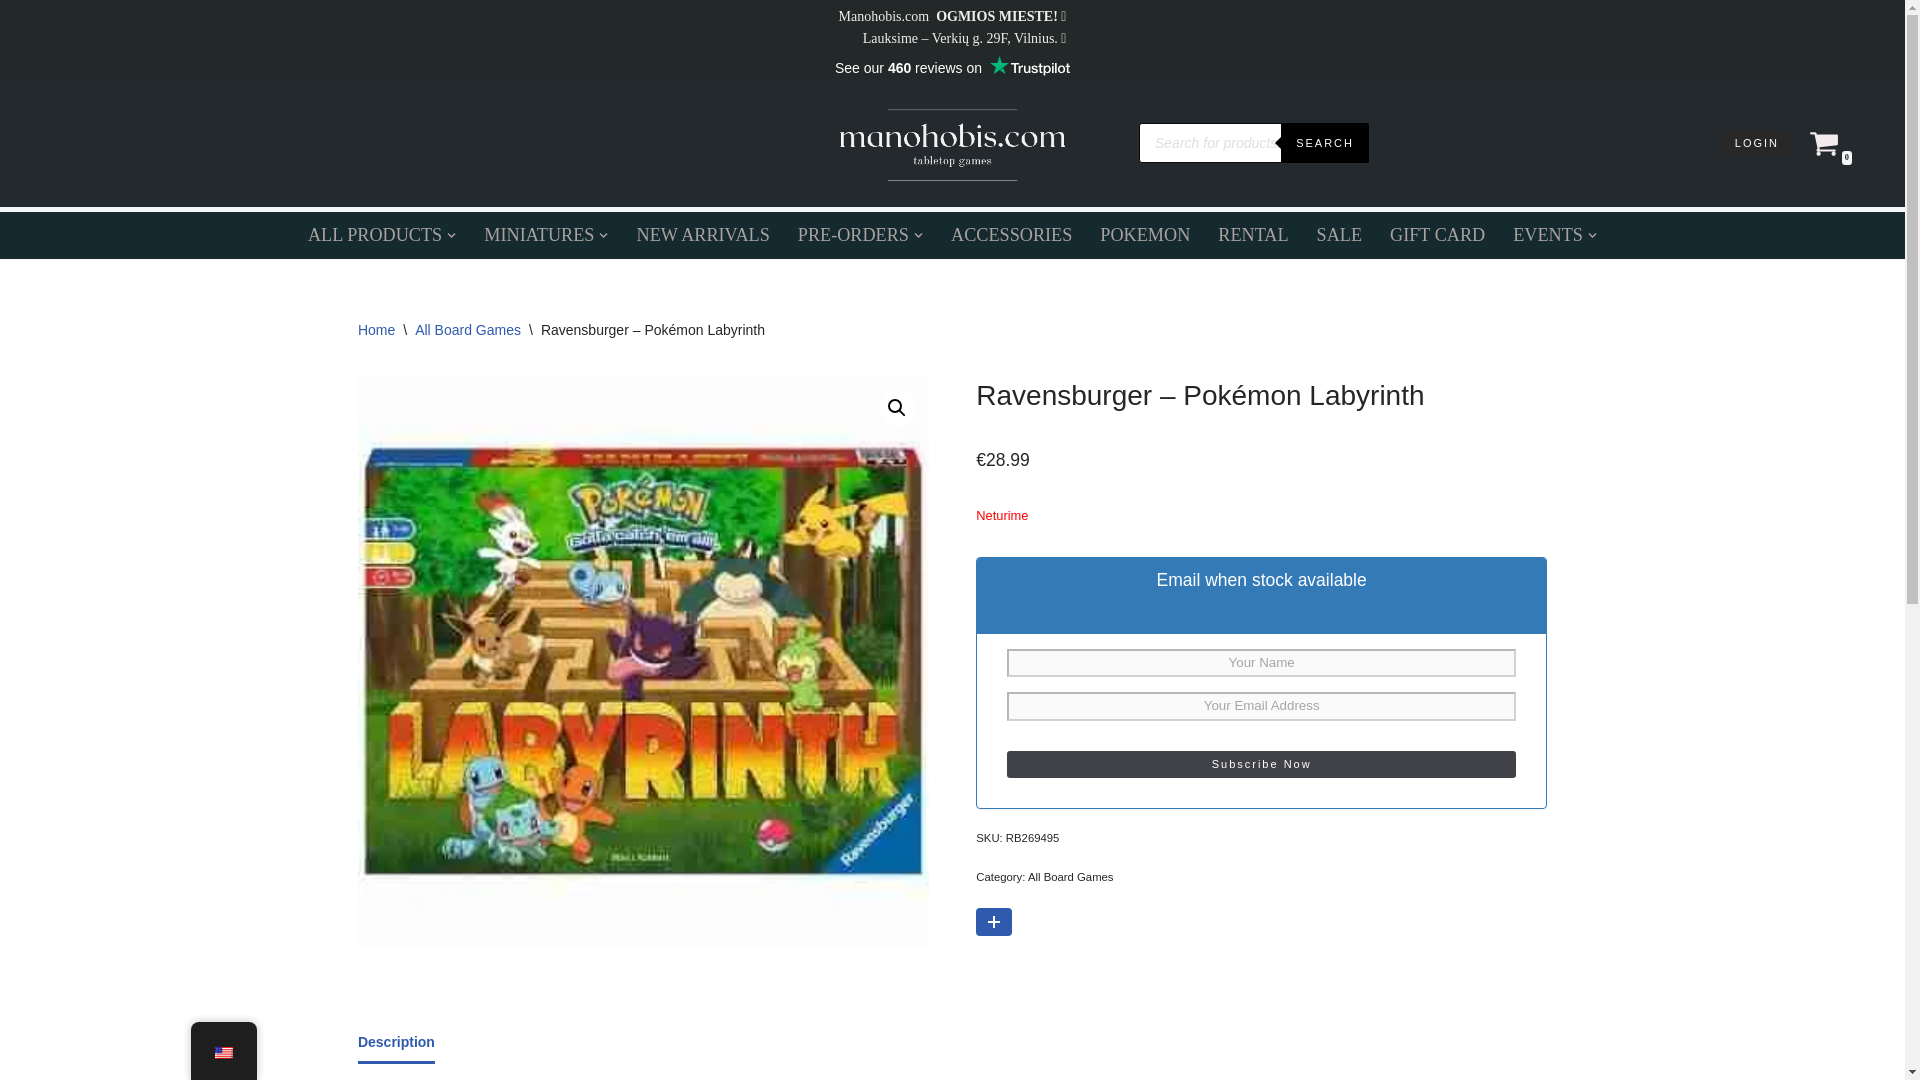  What do you see at coordinates (15, 42) in the screenshot?
I see `Skip to content` at bounding box center [15, 42].